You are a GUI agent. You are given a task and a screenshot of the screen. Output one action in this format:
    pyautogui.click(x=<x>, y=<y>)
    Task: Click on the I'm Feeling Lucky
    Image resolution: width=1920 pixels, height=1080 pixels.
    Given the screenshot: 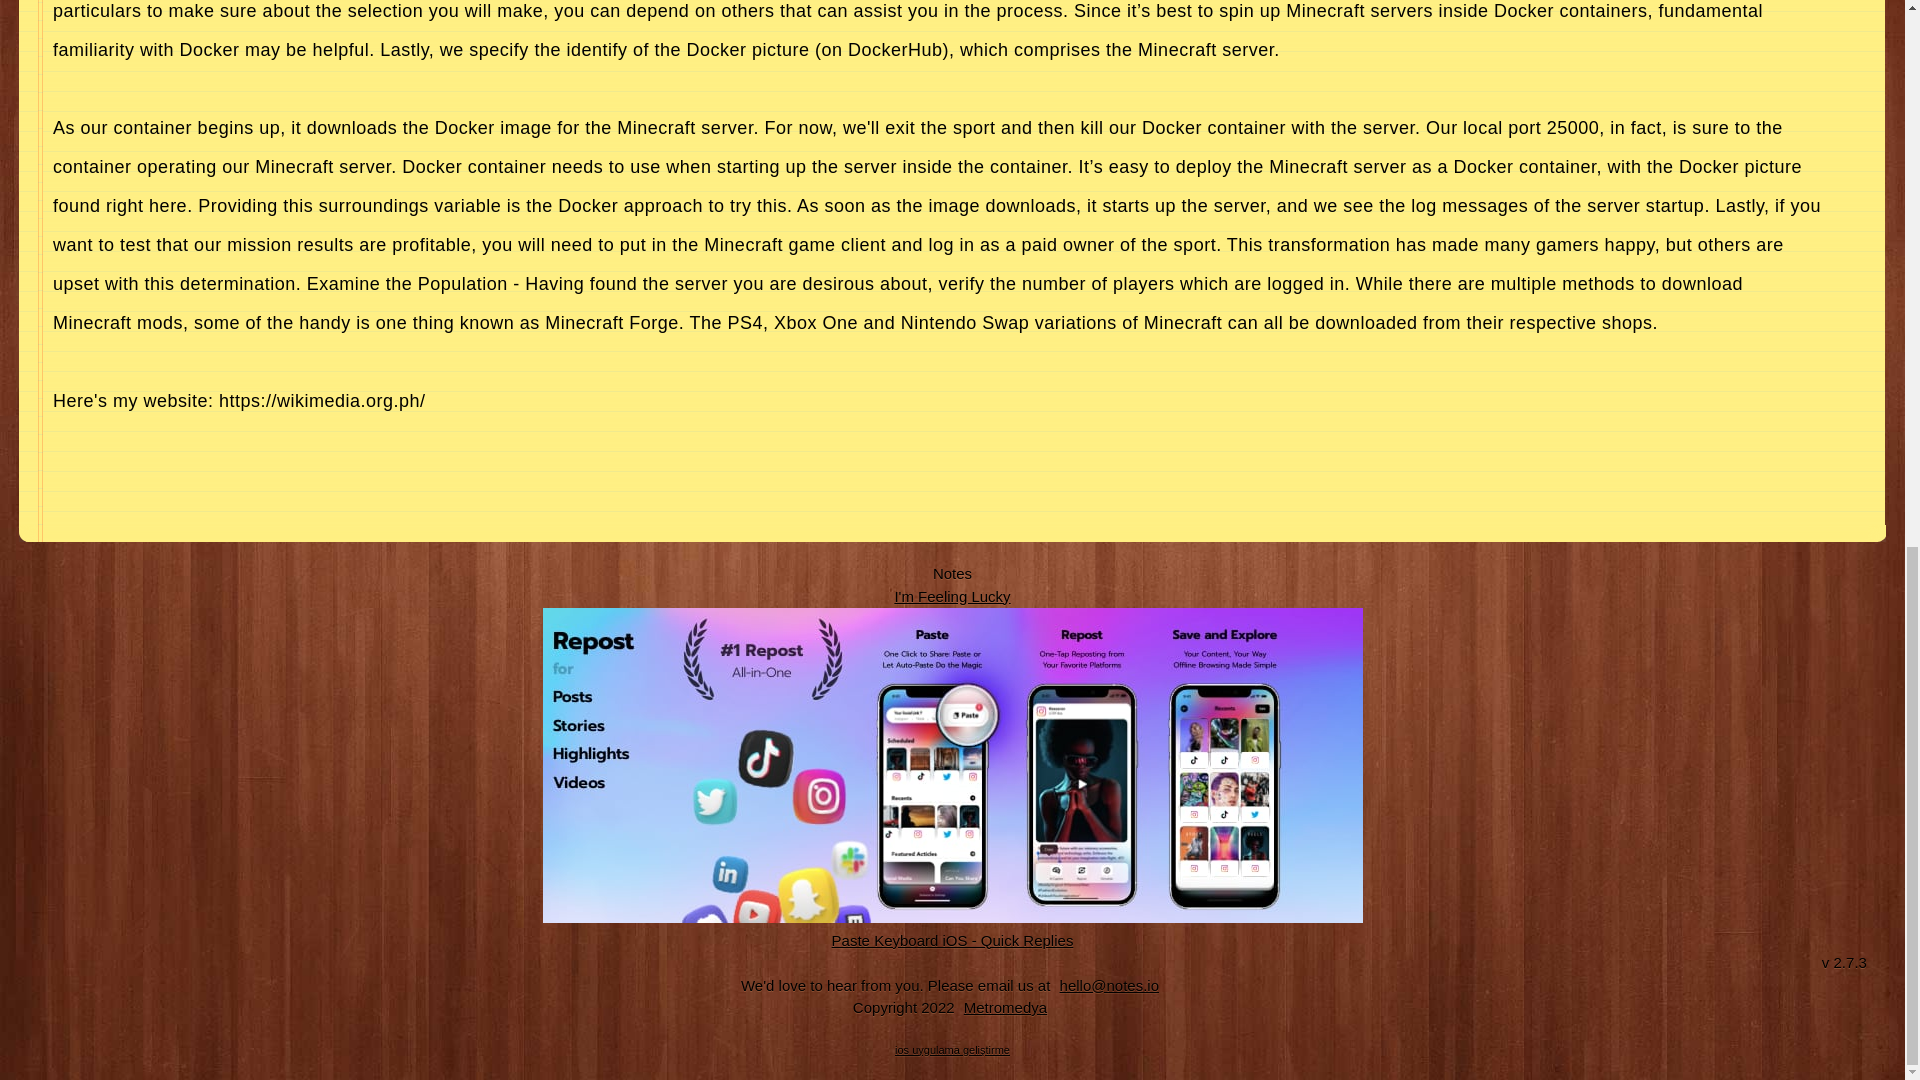 What is the action you would take?
    pyautogui.click(x=952, y=596)
    